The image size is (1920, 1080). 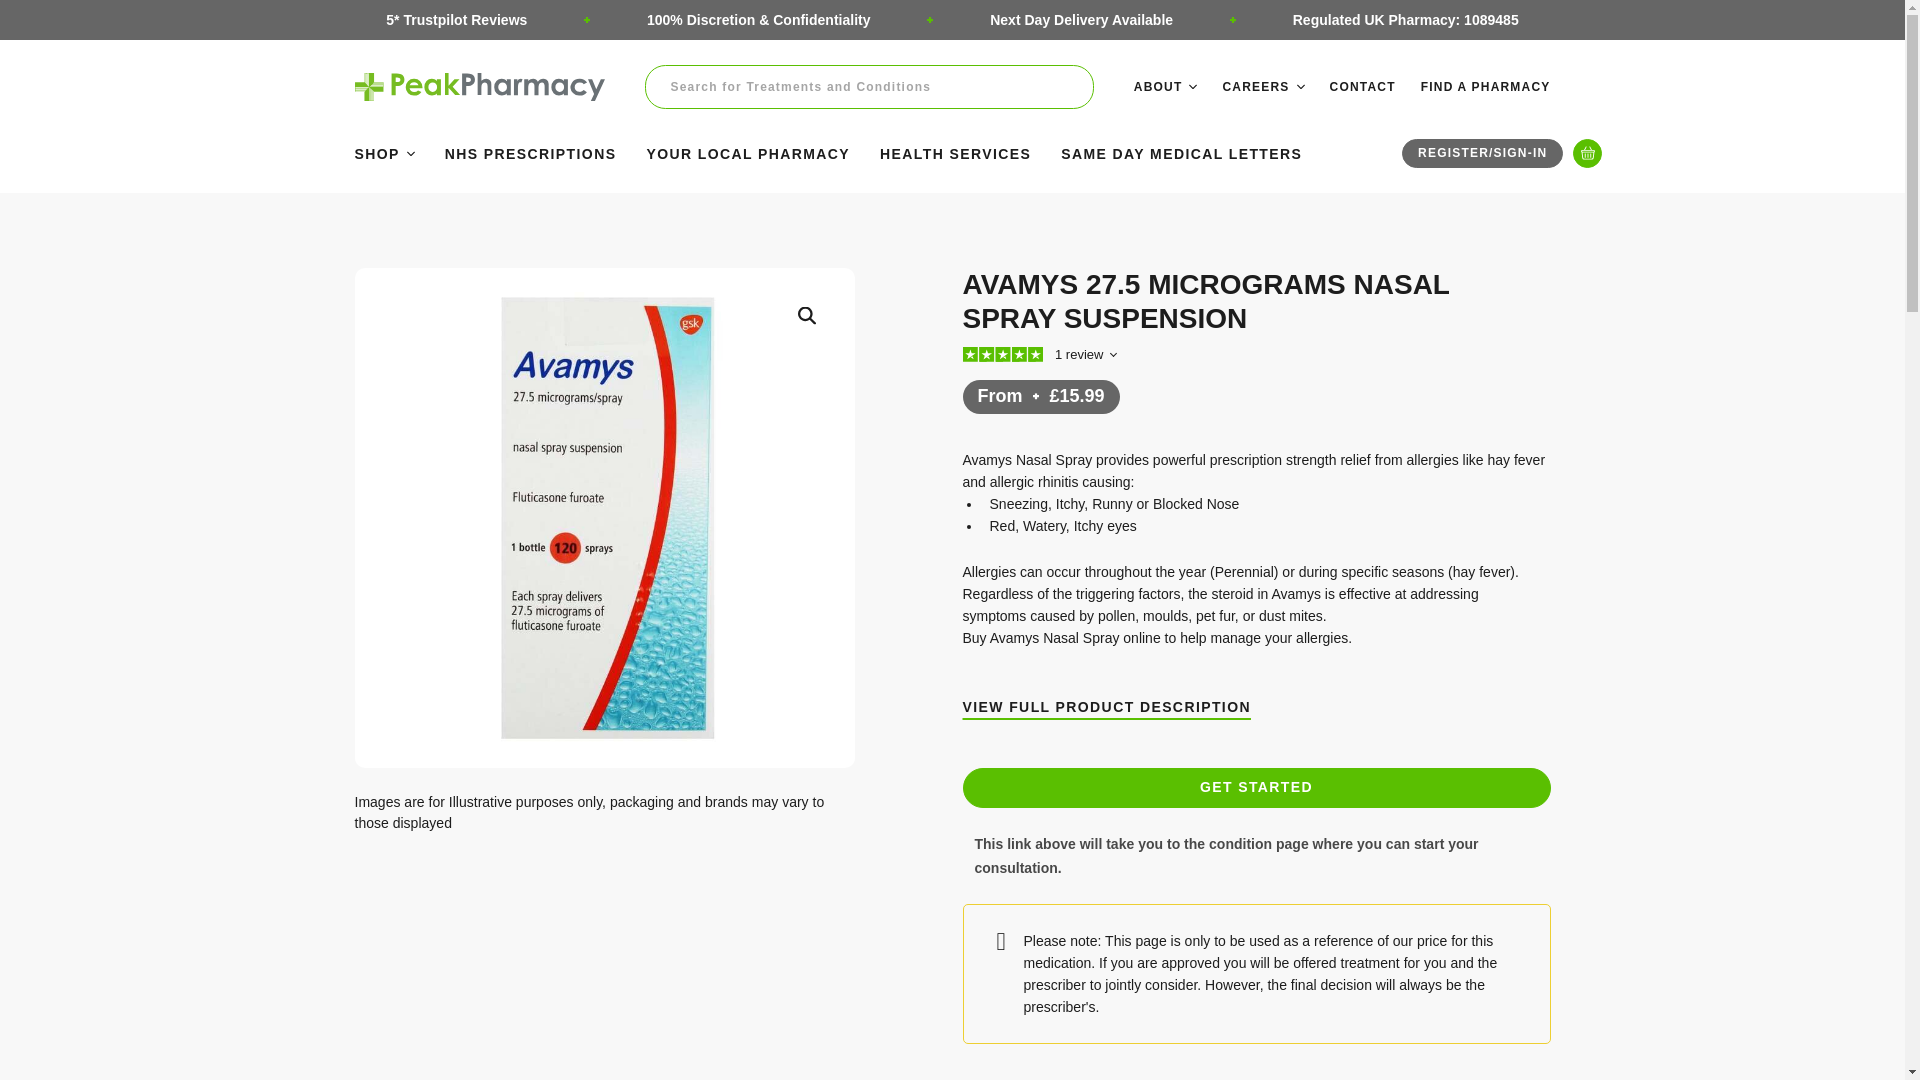 What do you see at coordinates (1262, 86) in the screenshot?
I see `CAREERS` at bounding box center [1262, 86].